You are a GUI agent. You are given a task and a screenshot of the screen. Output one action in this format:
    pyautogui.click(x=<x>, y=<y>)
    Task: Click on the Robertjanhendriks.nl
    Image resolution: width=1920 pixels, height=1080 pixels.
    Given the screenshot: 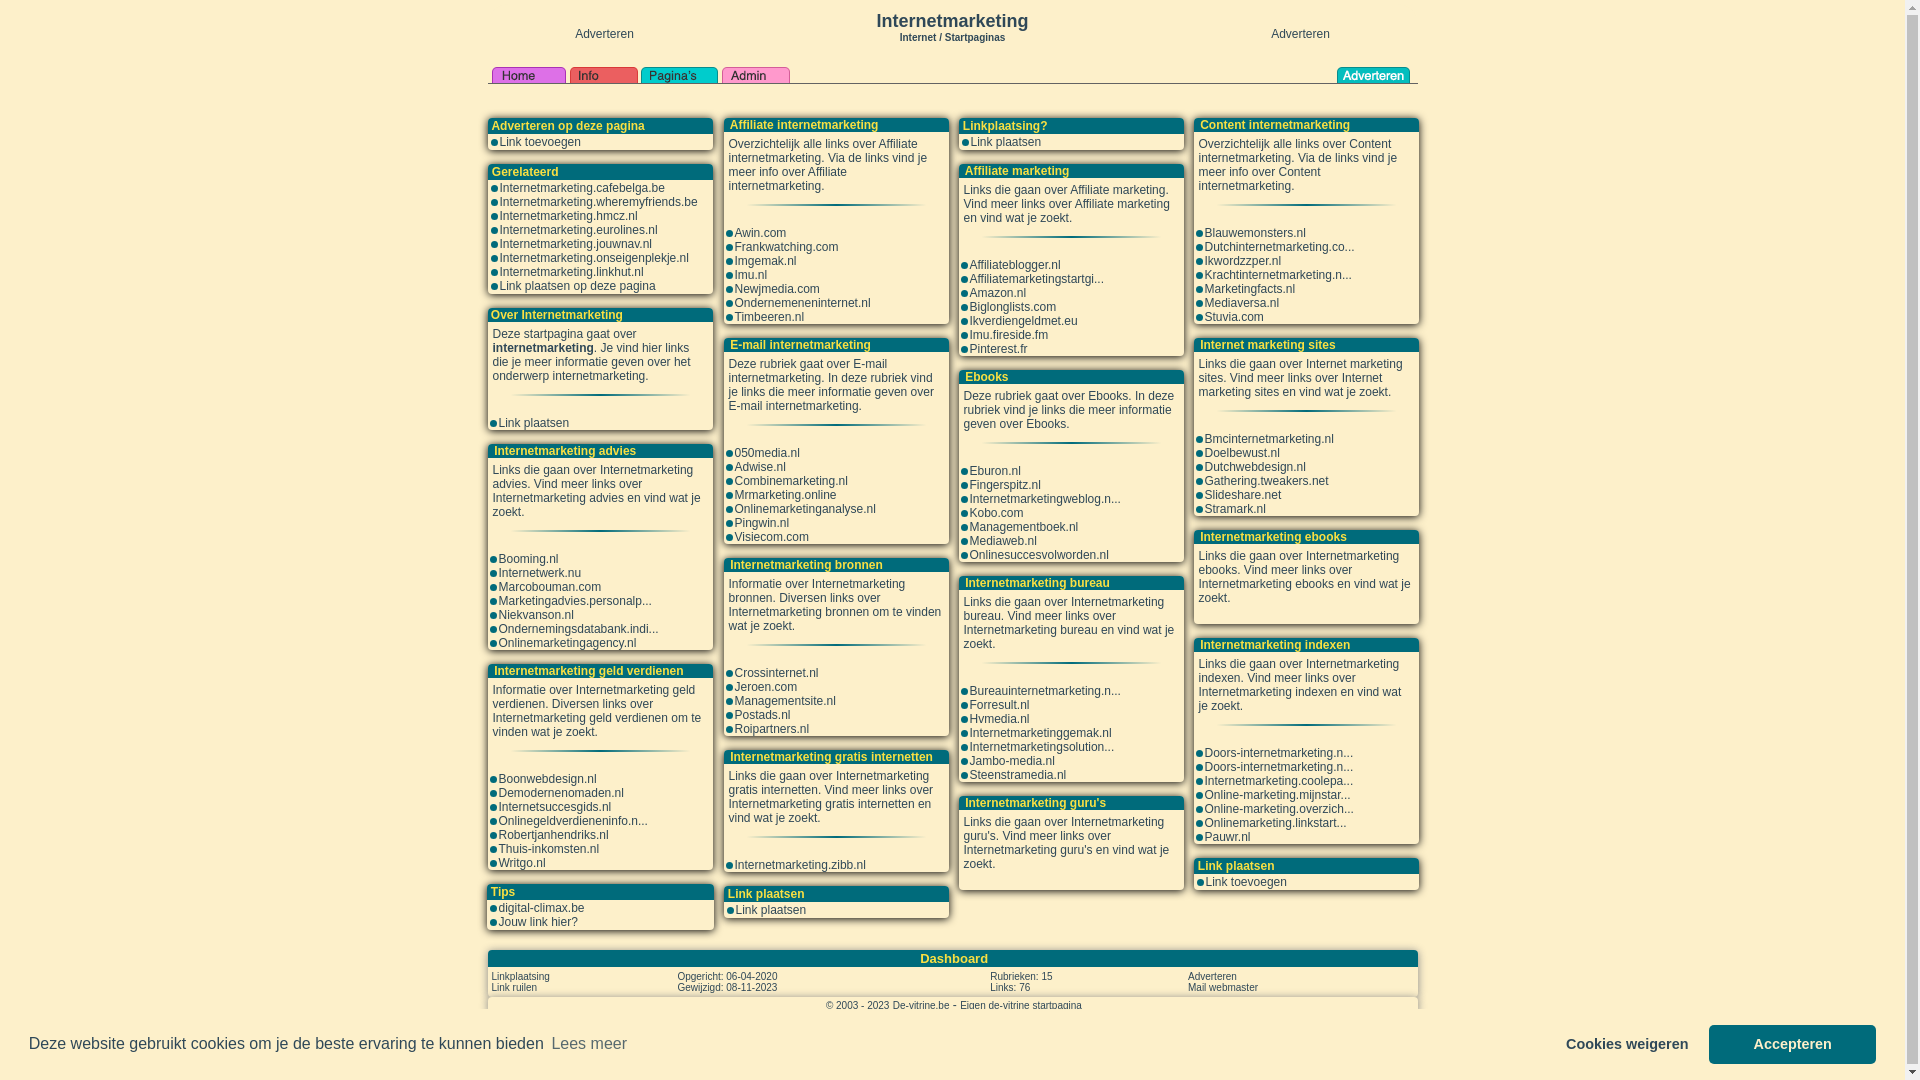 What is the action you would take?
    pyautogui.click(x=553, y=835)
    